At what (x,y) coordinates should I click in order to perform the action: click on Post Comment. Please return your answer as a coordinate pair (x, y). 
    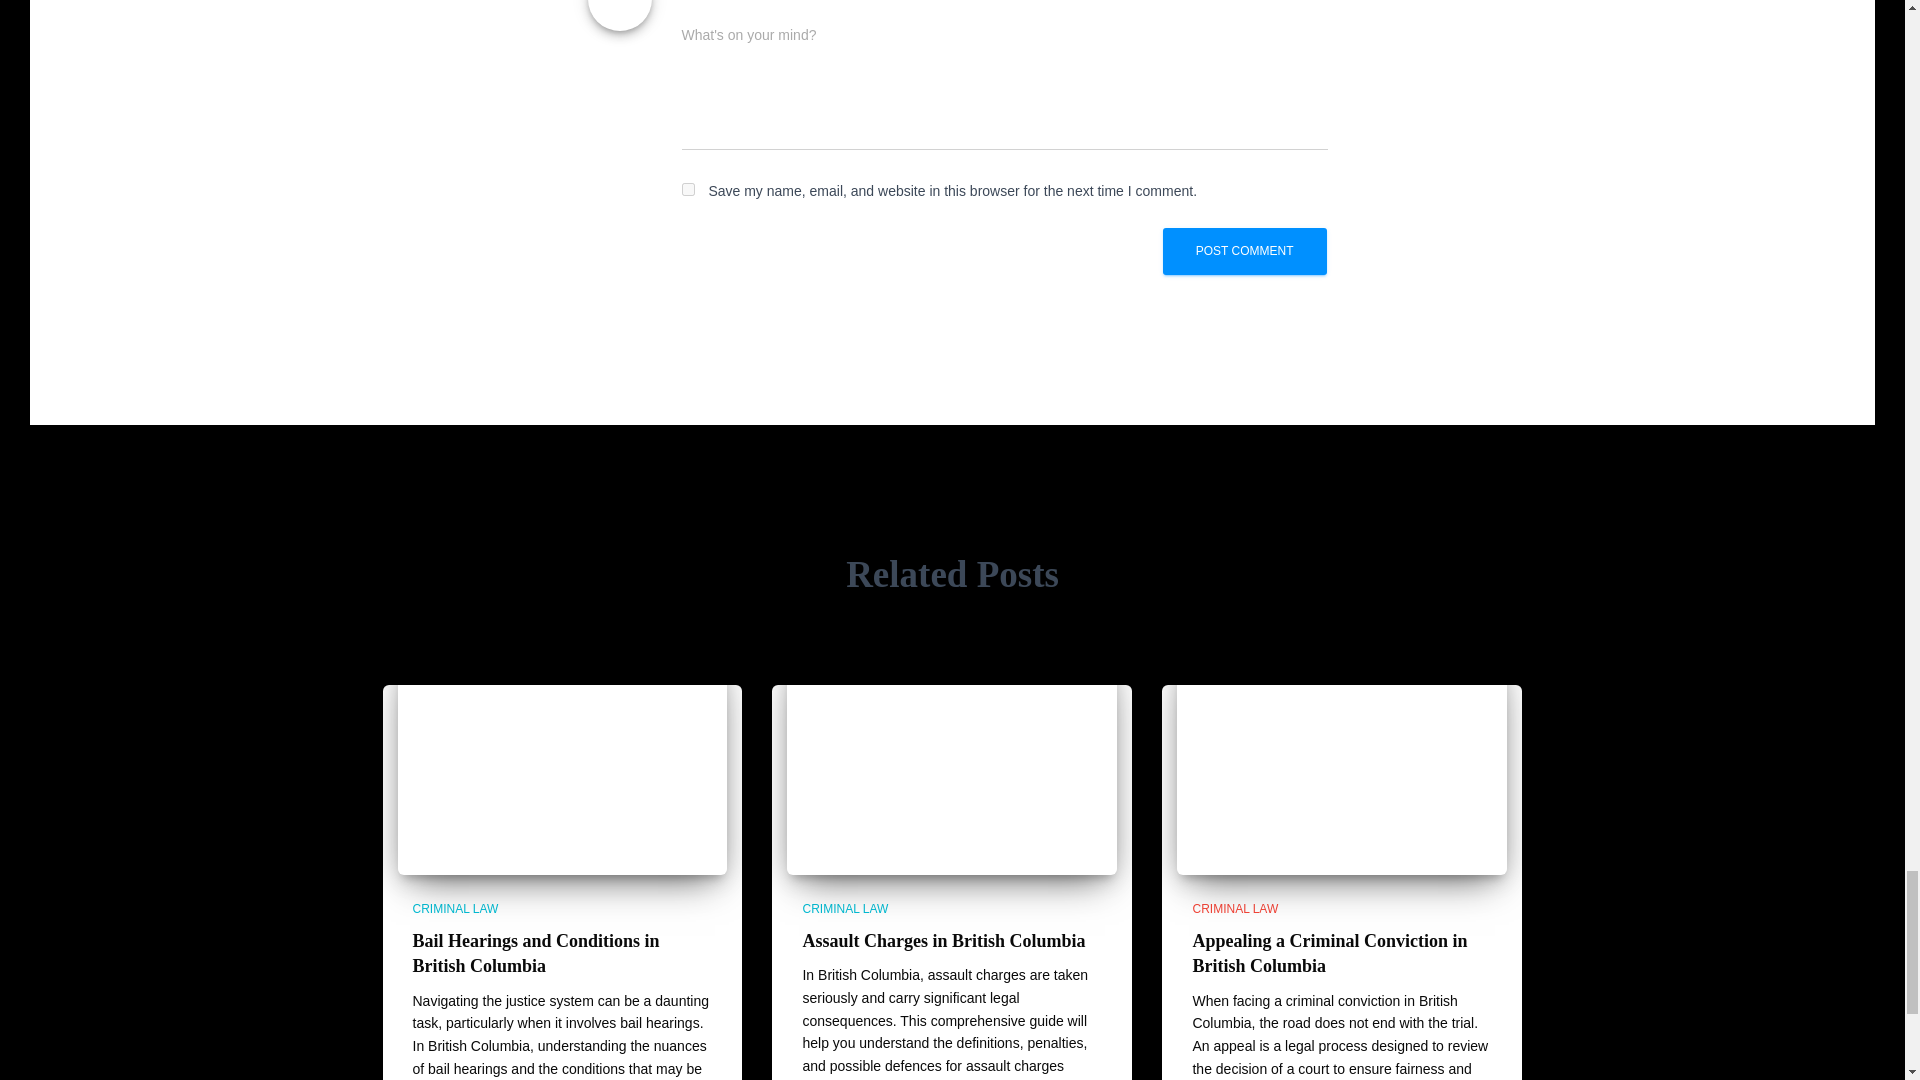
    Looking at the image, I should click on (1244, 251).